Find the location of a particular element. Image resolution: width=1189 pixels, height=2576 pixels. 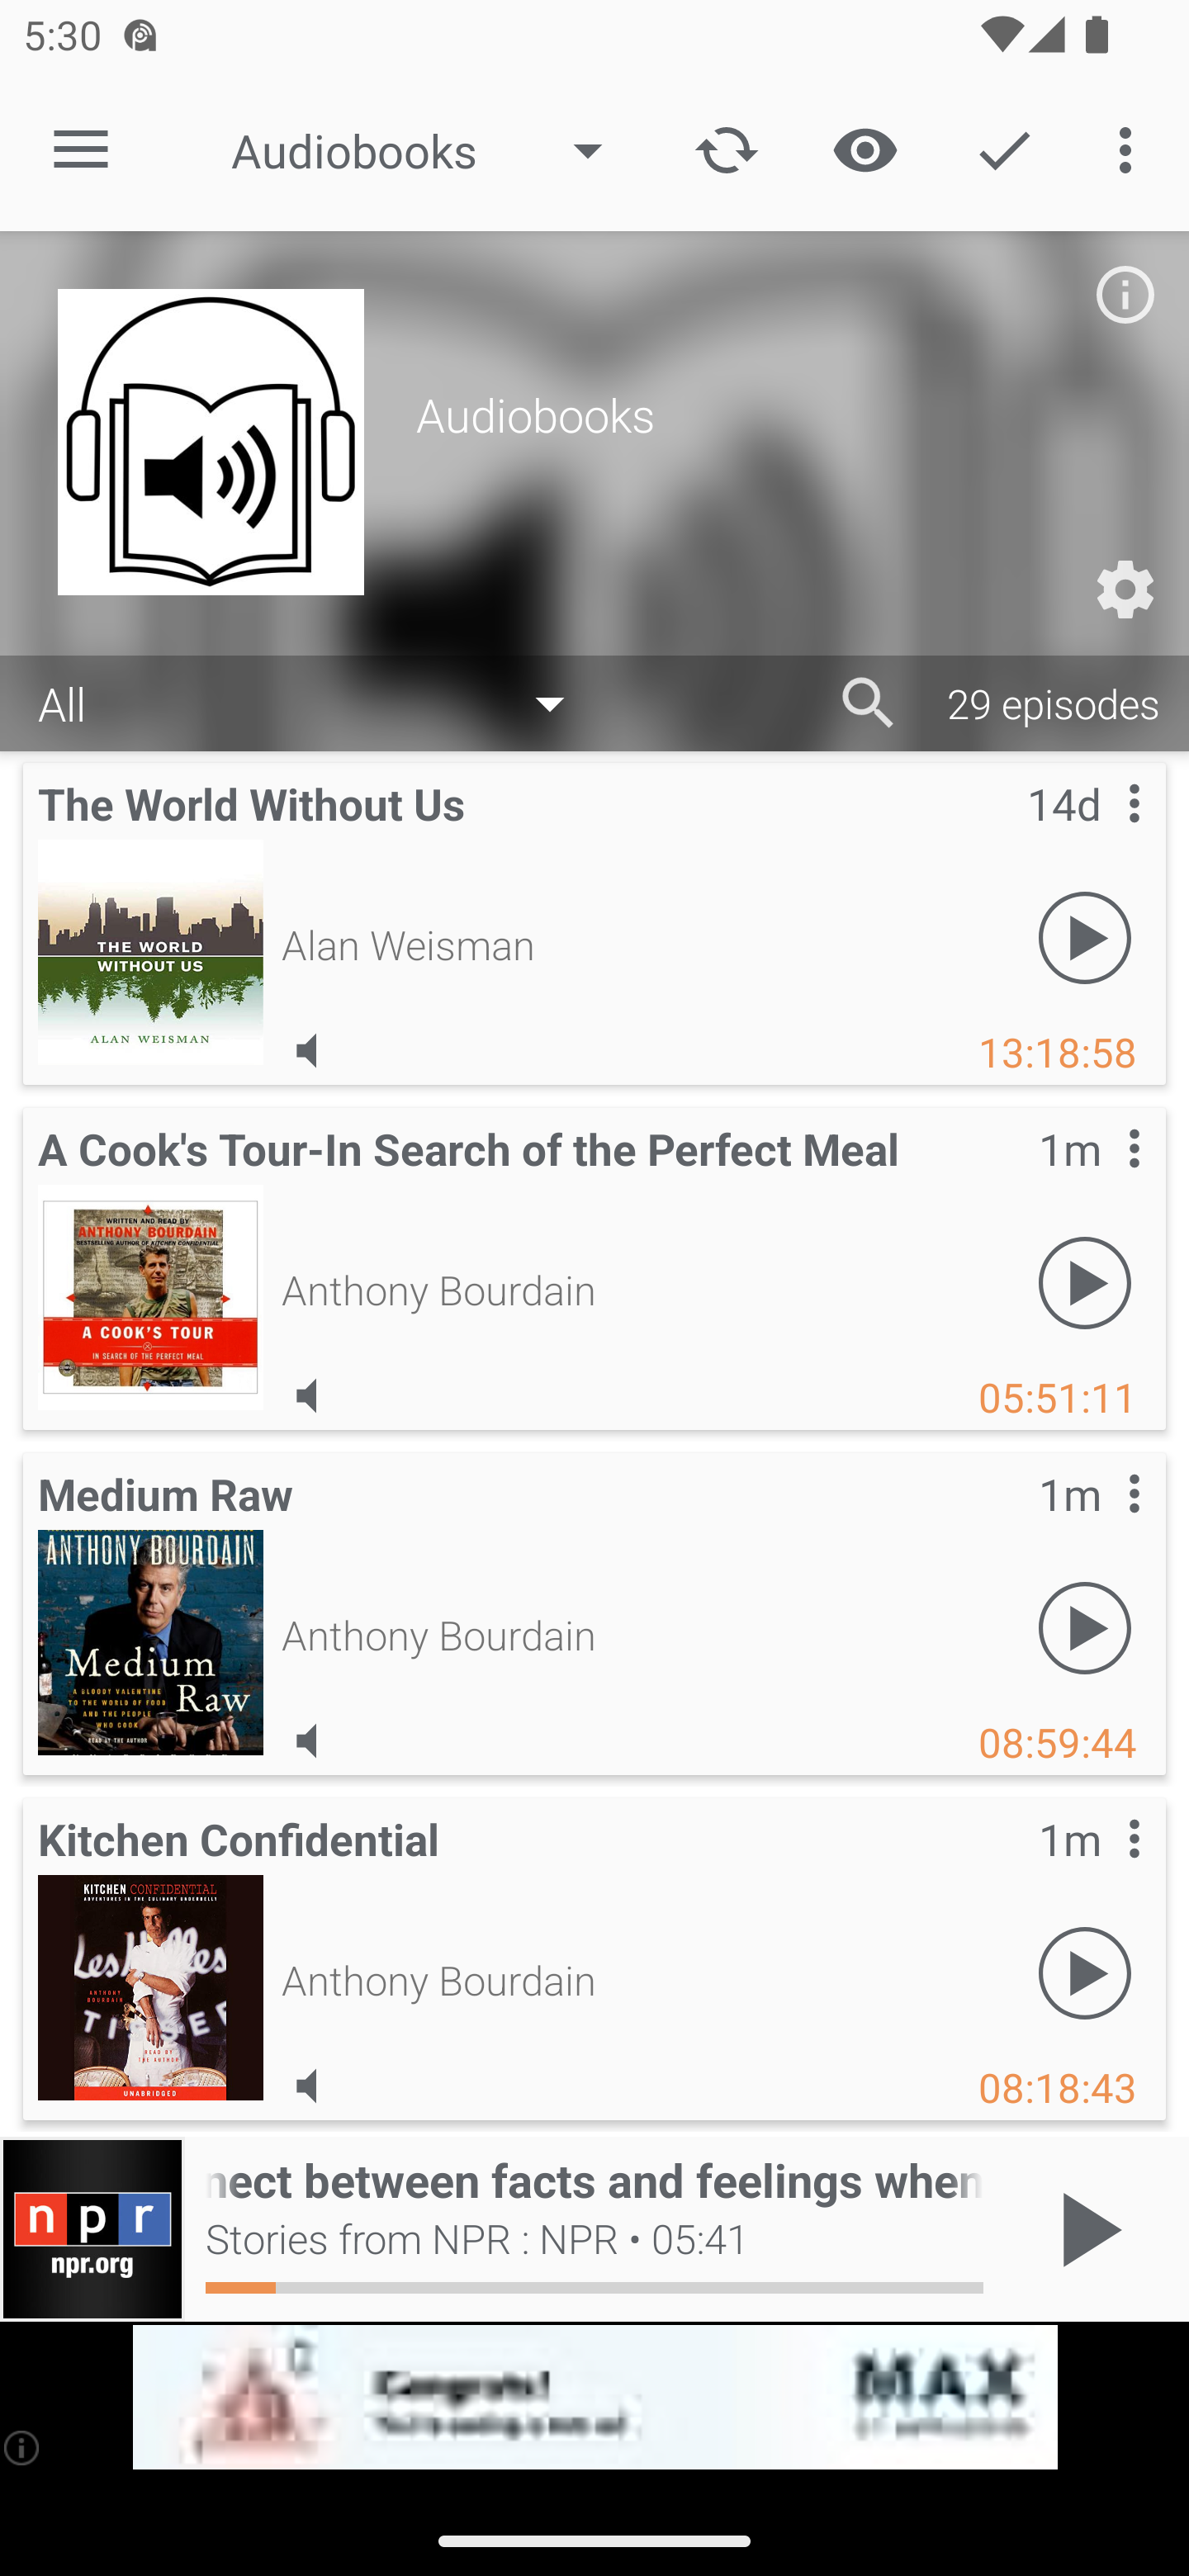

All is located at coordinates (317, 704).